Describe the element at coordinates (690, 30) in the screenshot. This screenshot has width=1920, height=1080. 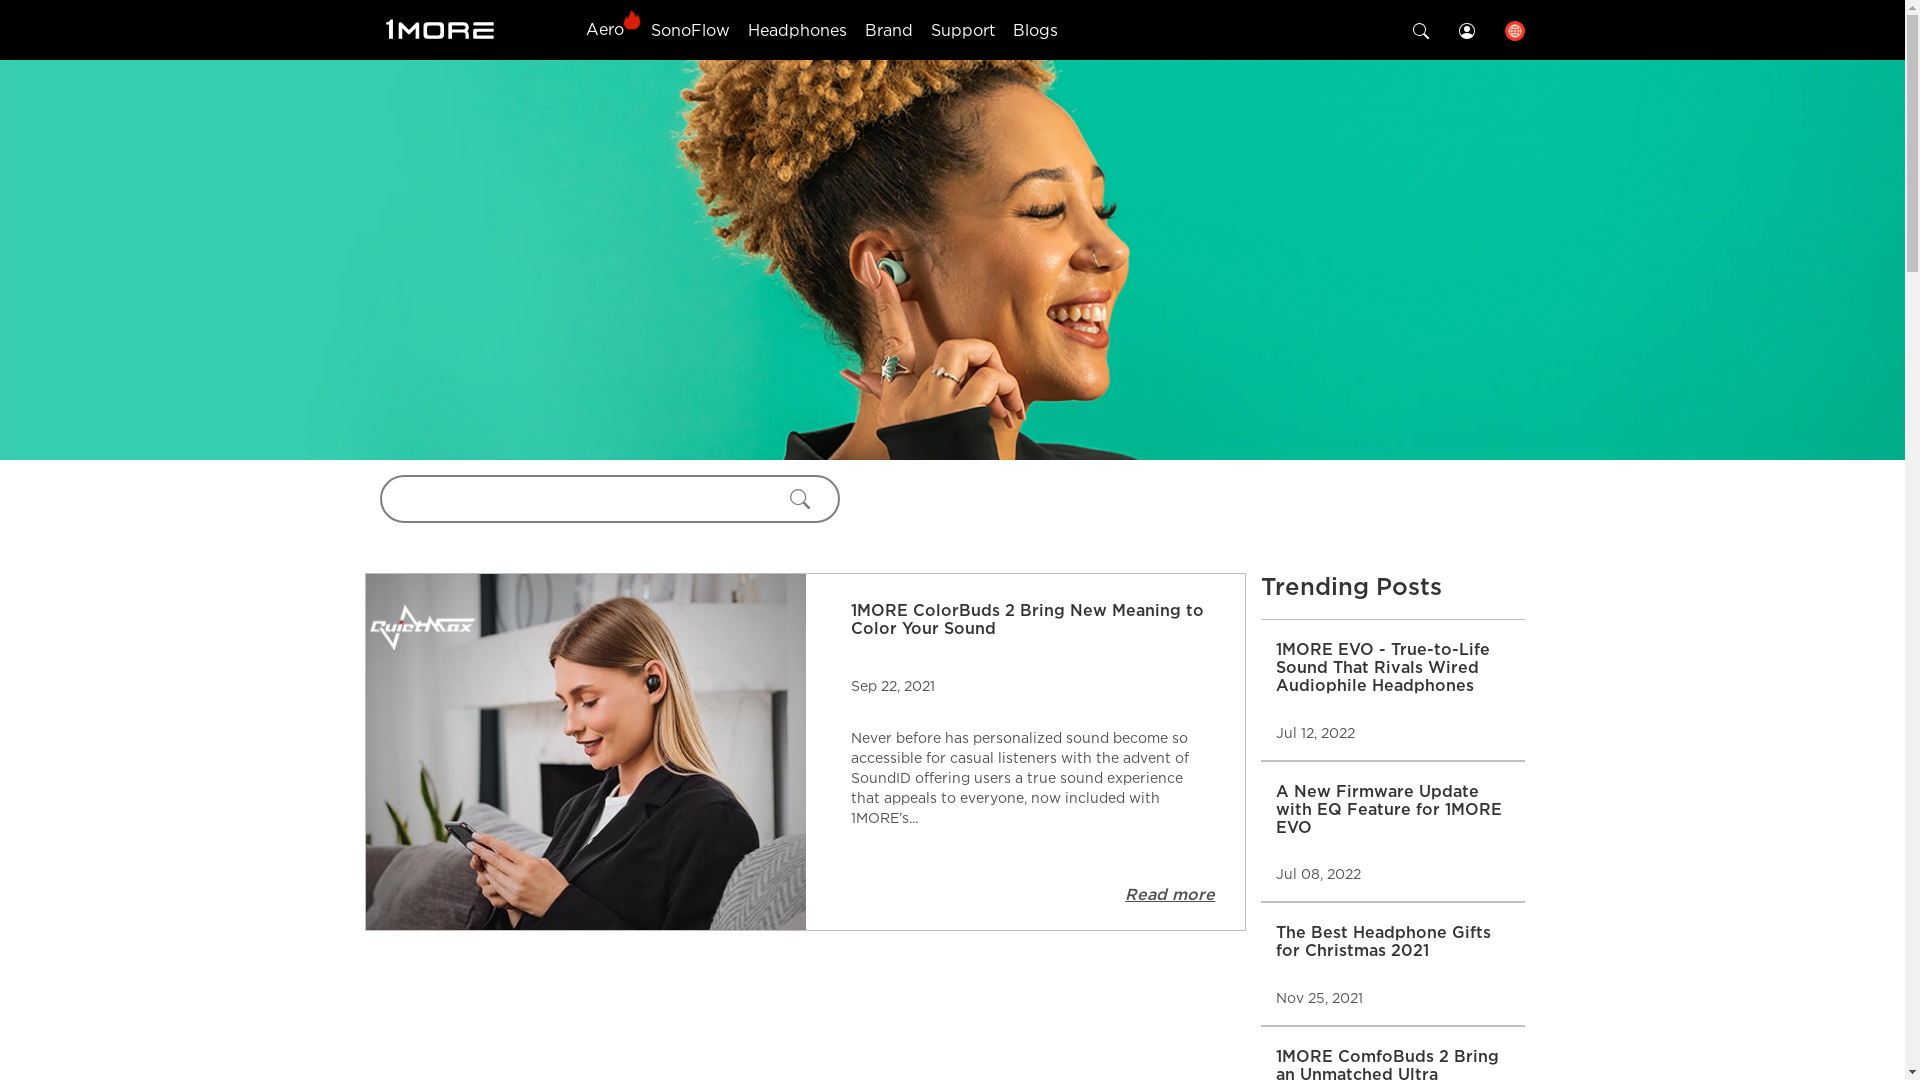
I see `SonoFlow` at that location.